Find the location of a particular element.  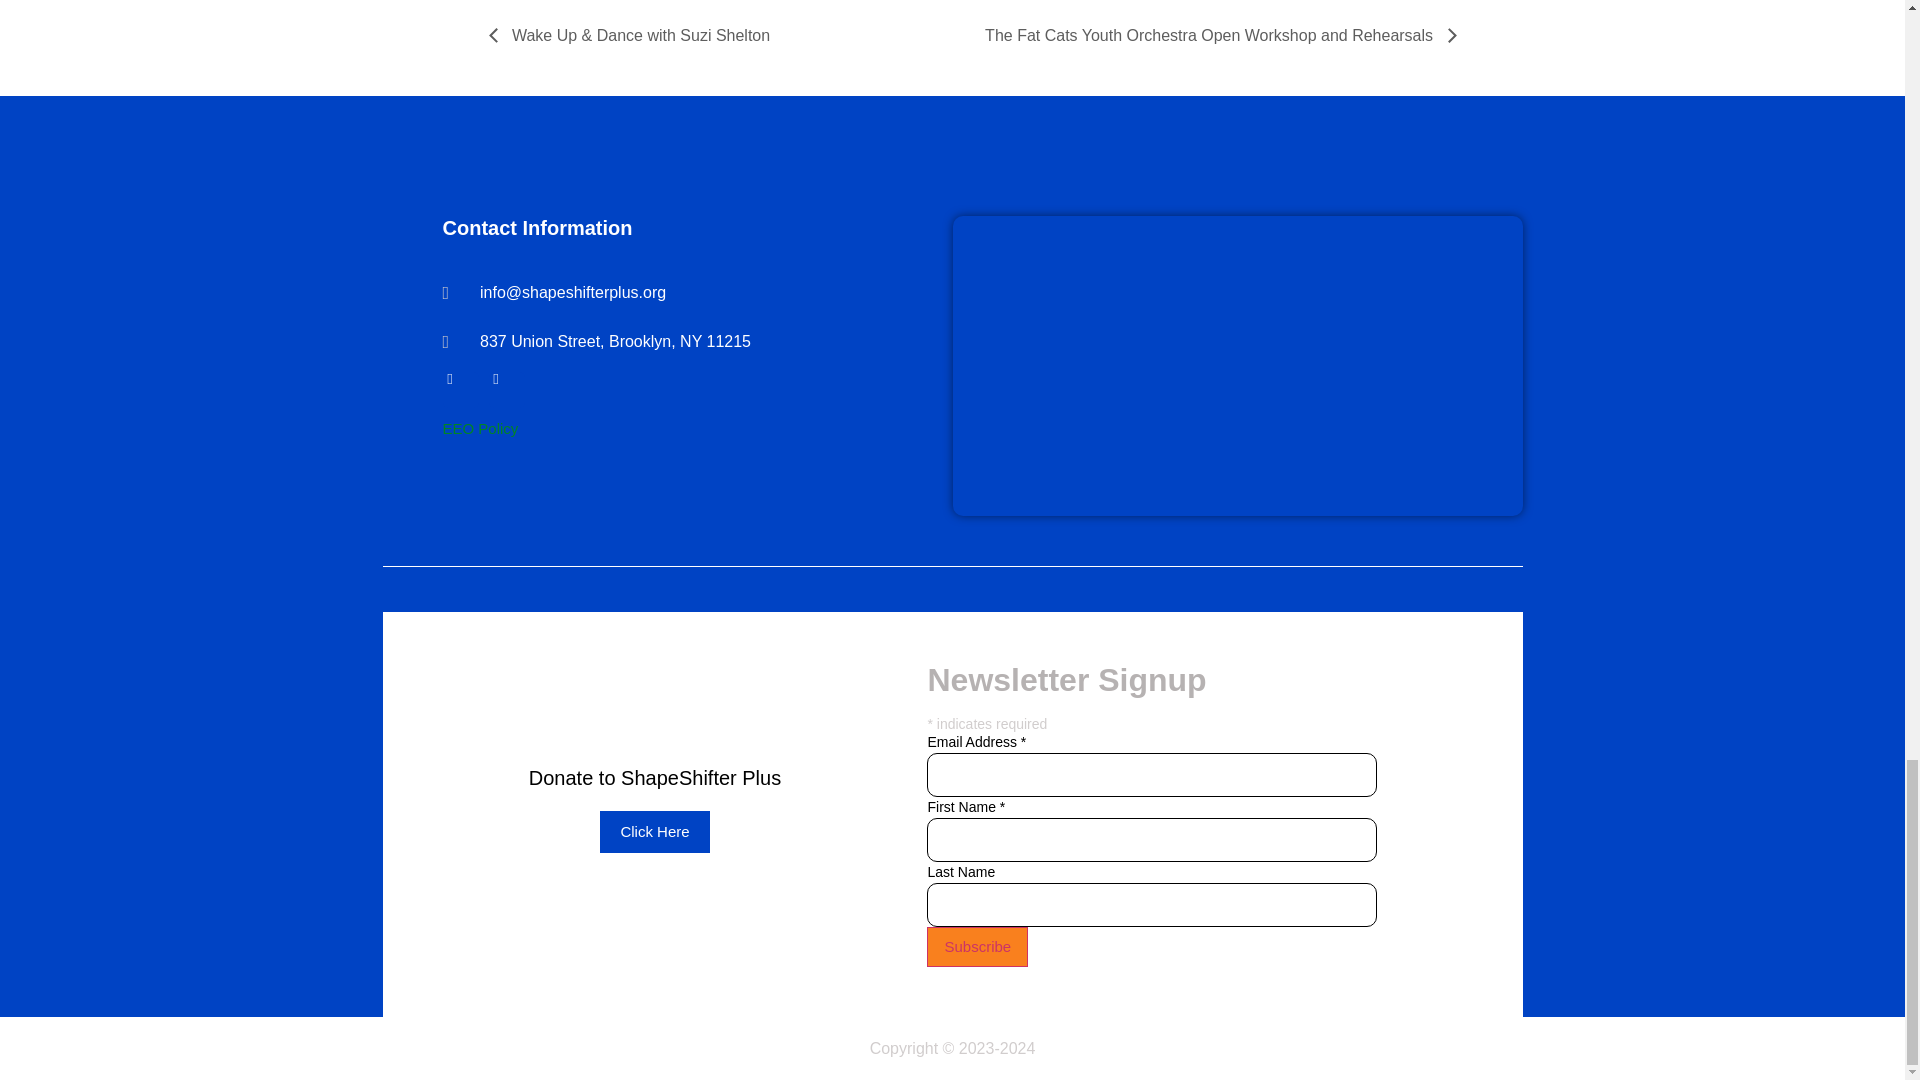

837 Union Street, Brooklyn, NY 11215 is located at coordinates (1237, 366).